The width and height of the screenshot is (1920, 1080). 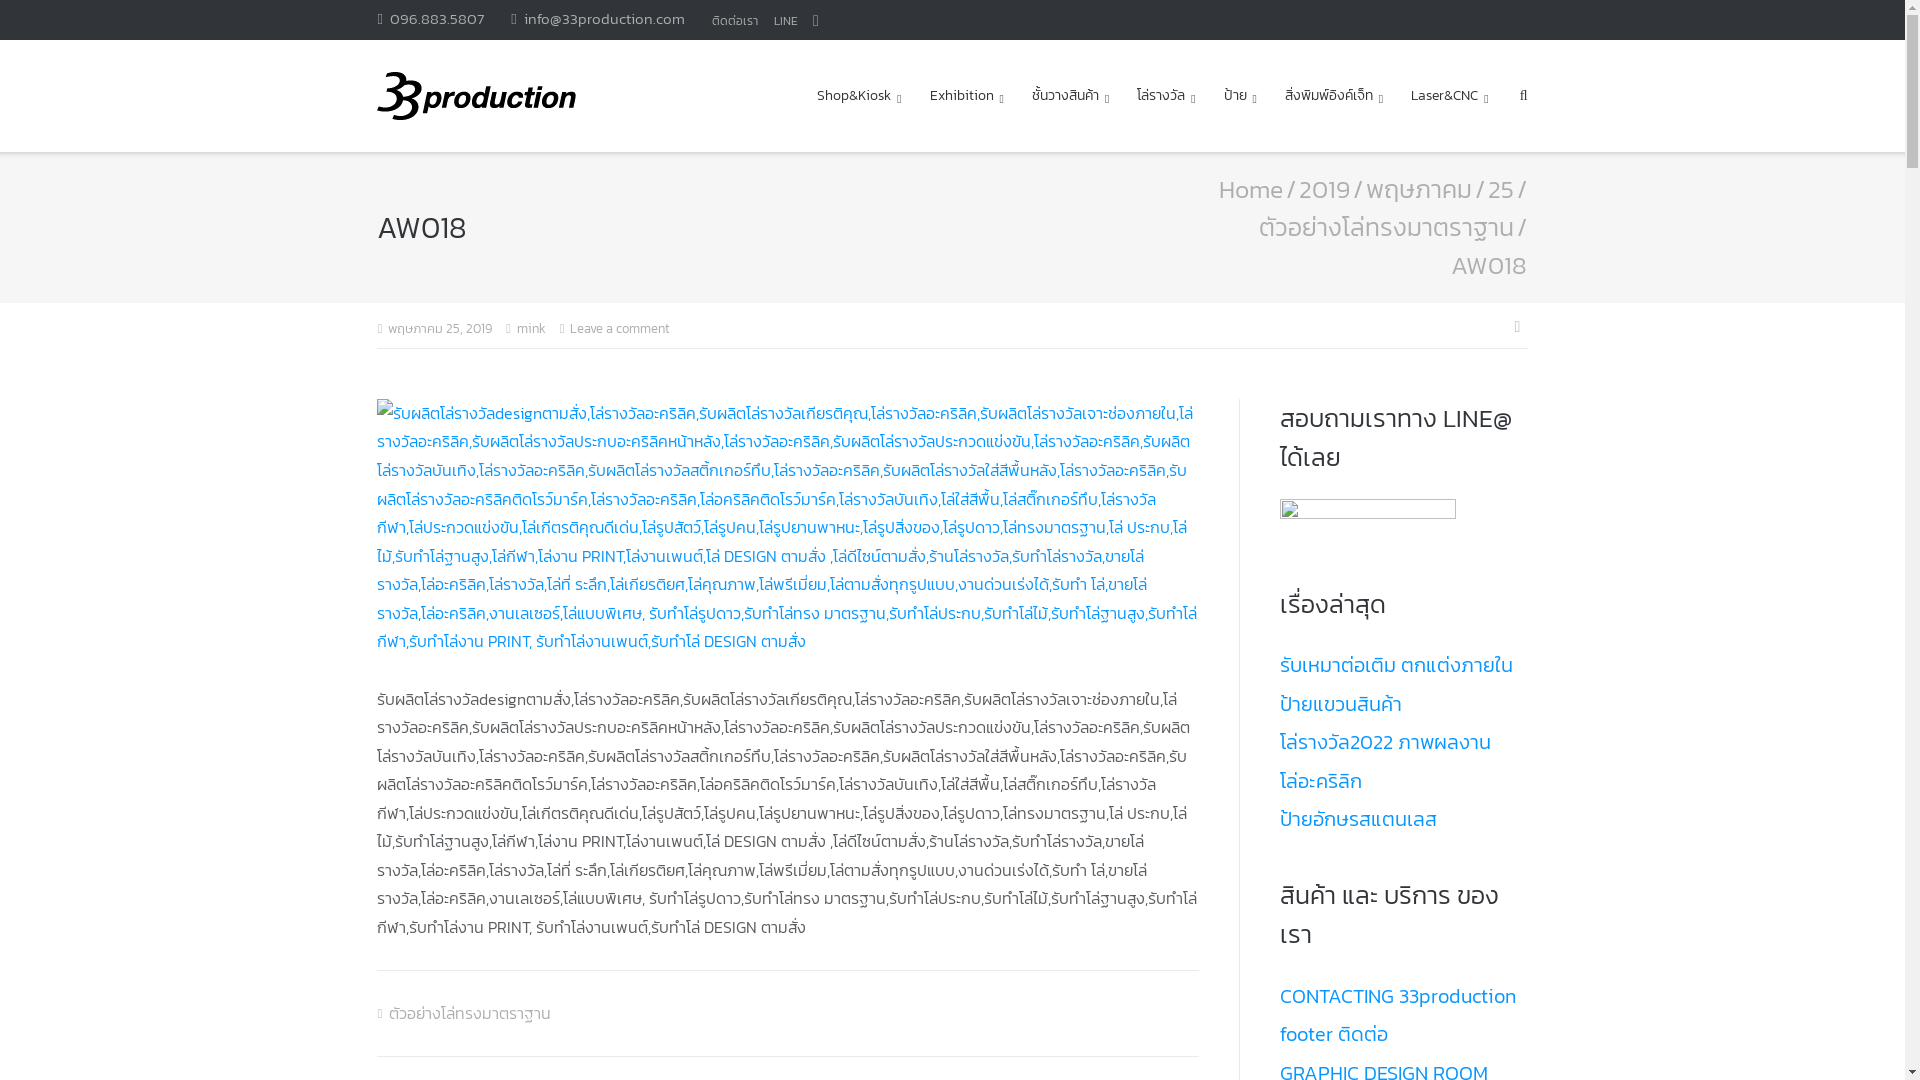 What do you see at coordinates (532, 328) in the screenshot?
I see `mink` at bounding box center [532, 328].